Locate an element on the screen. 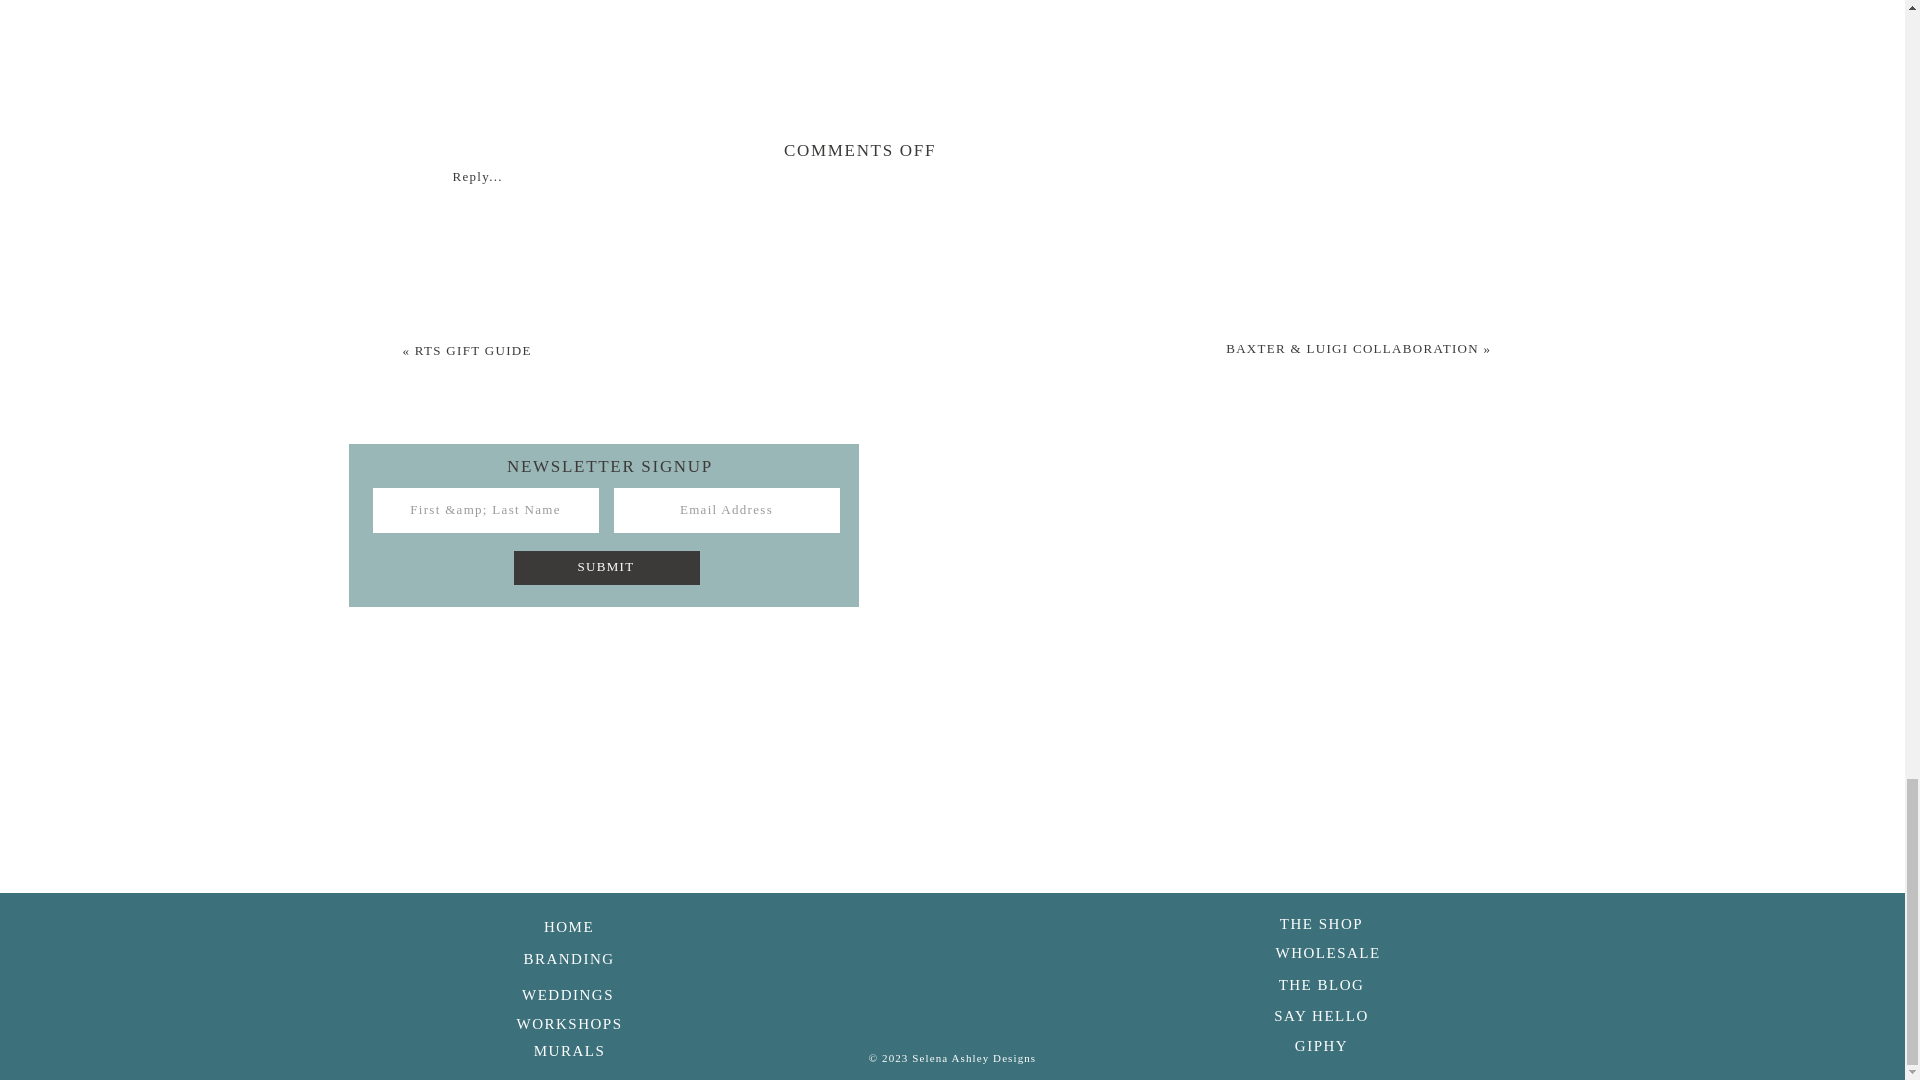 Image resolution: width=1920 pixels, height=1080 pixels. THE SHOP is located at coordinates (1322, 922).